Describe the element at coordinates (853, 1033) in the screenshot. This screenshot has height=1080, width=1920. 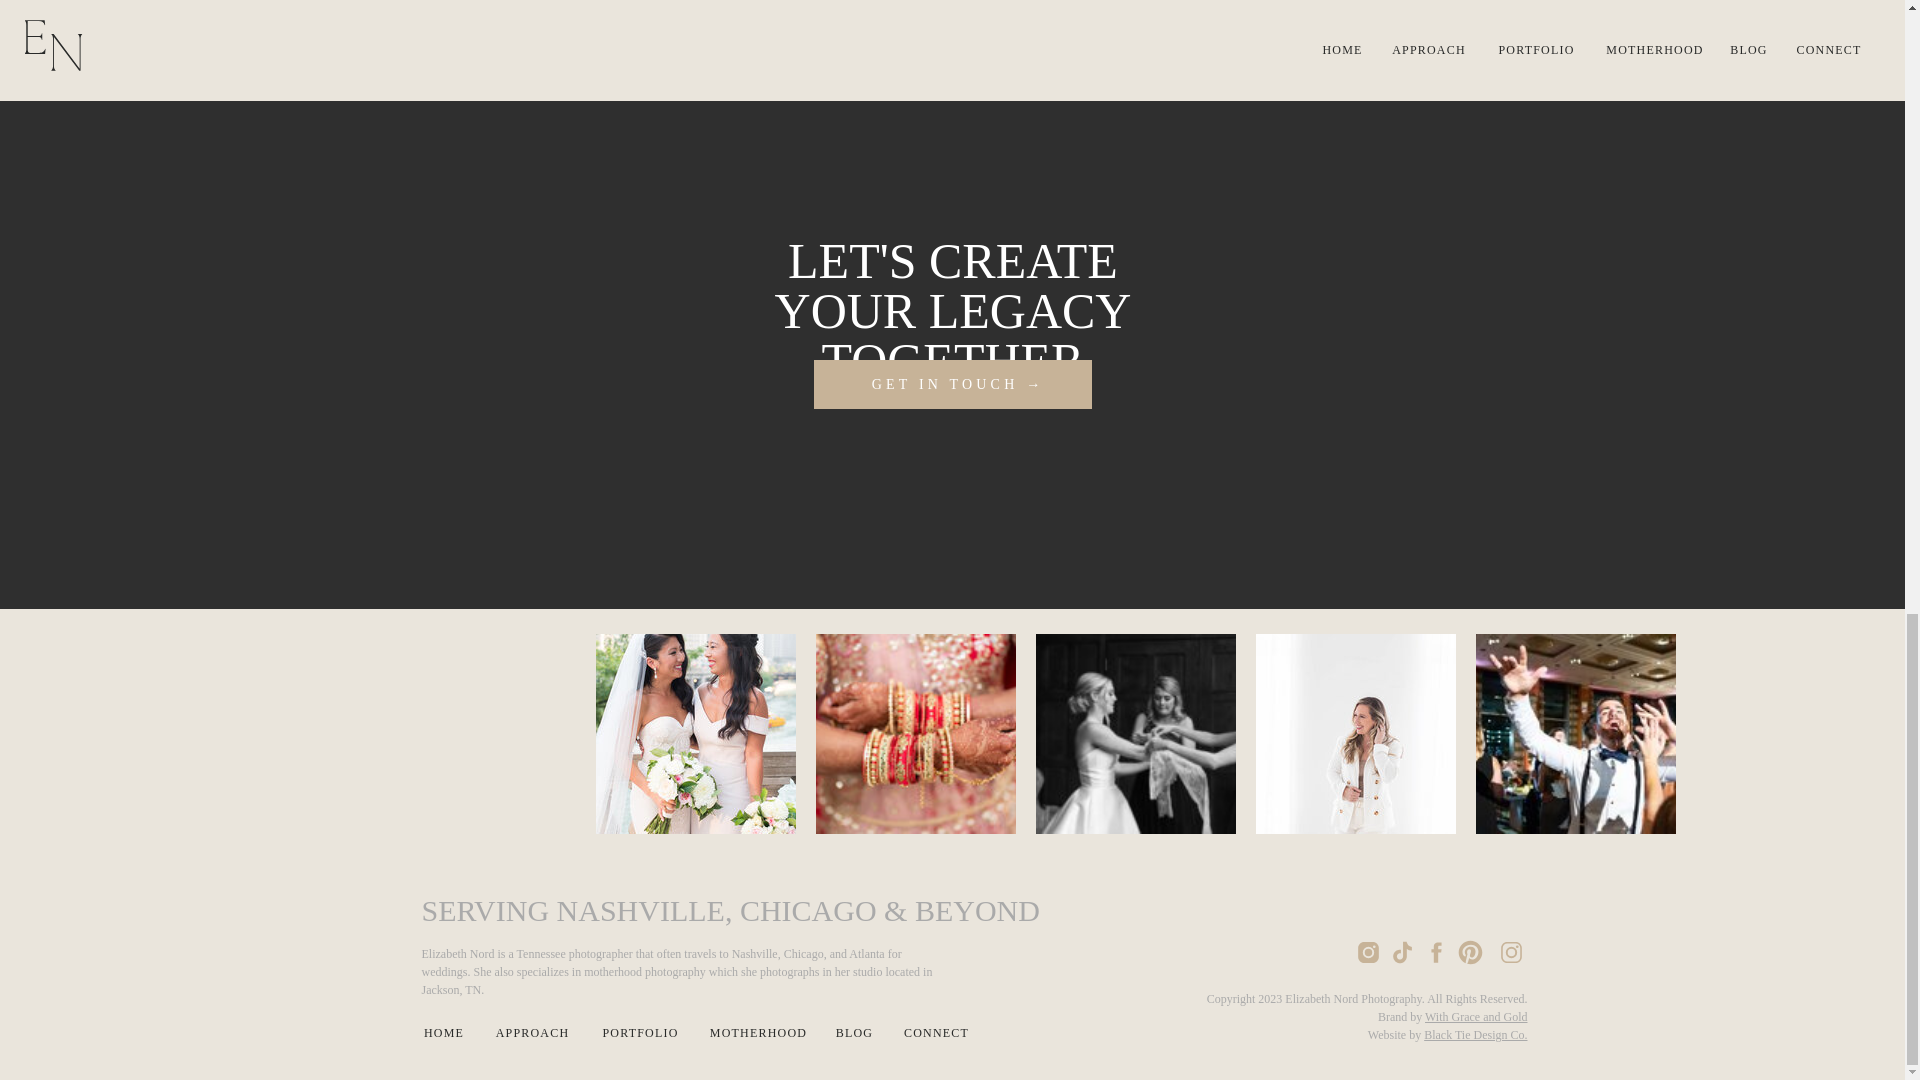
I see `BLOG` at that location.